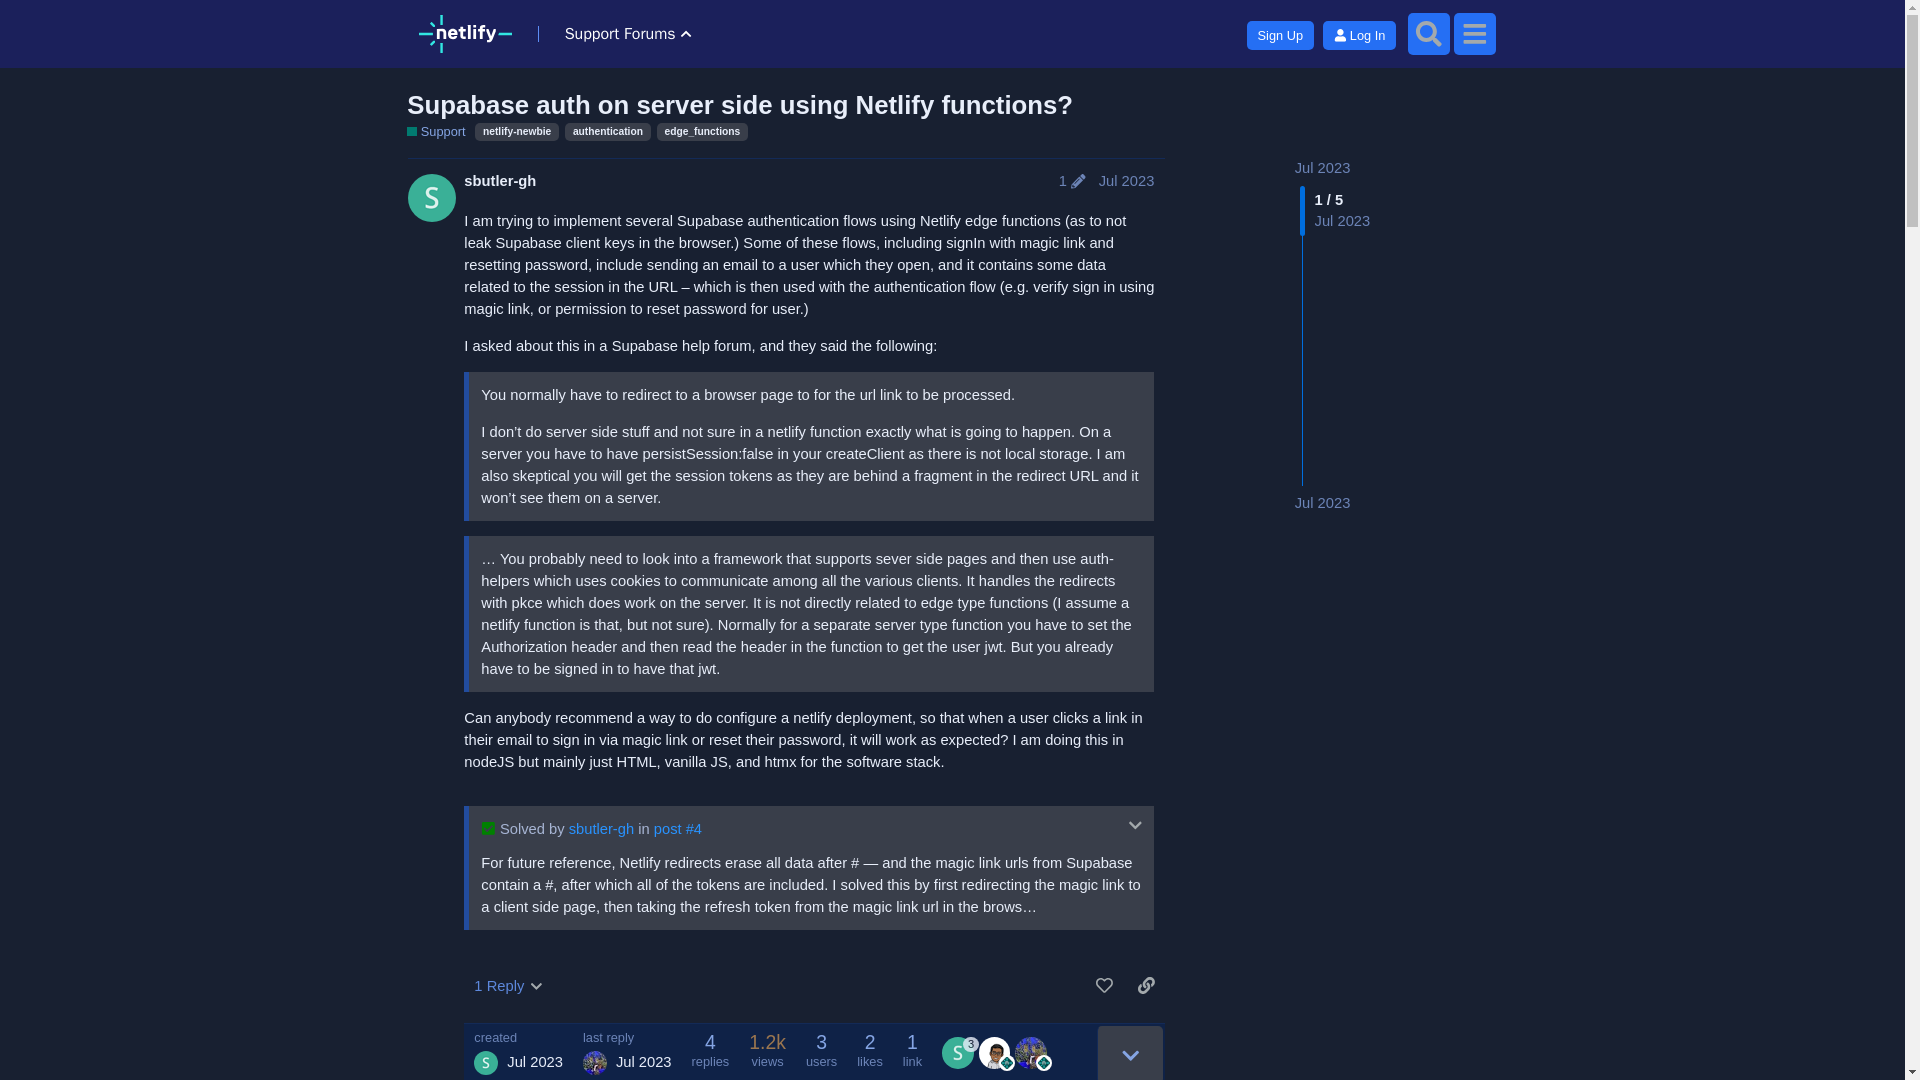 The width and height of the screenshot is (1920, 1080). Describe the element at coordinates (740, 104) in the screenshot. I see `Supabase auth on server side using Netlify functions?` at that location.